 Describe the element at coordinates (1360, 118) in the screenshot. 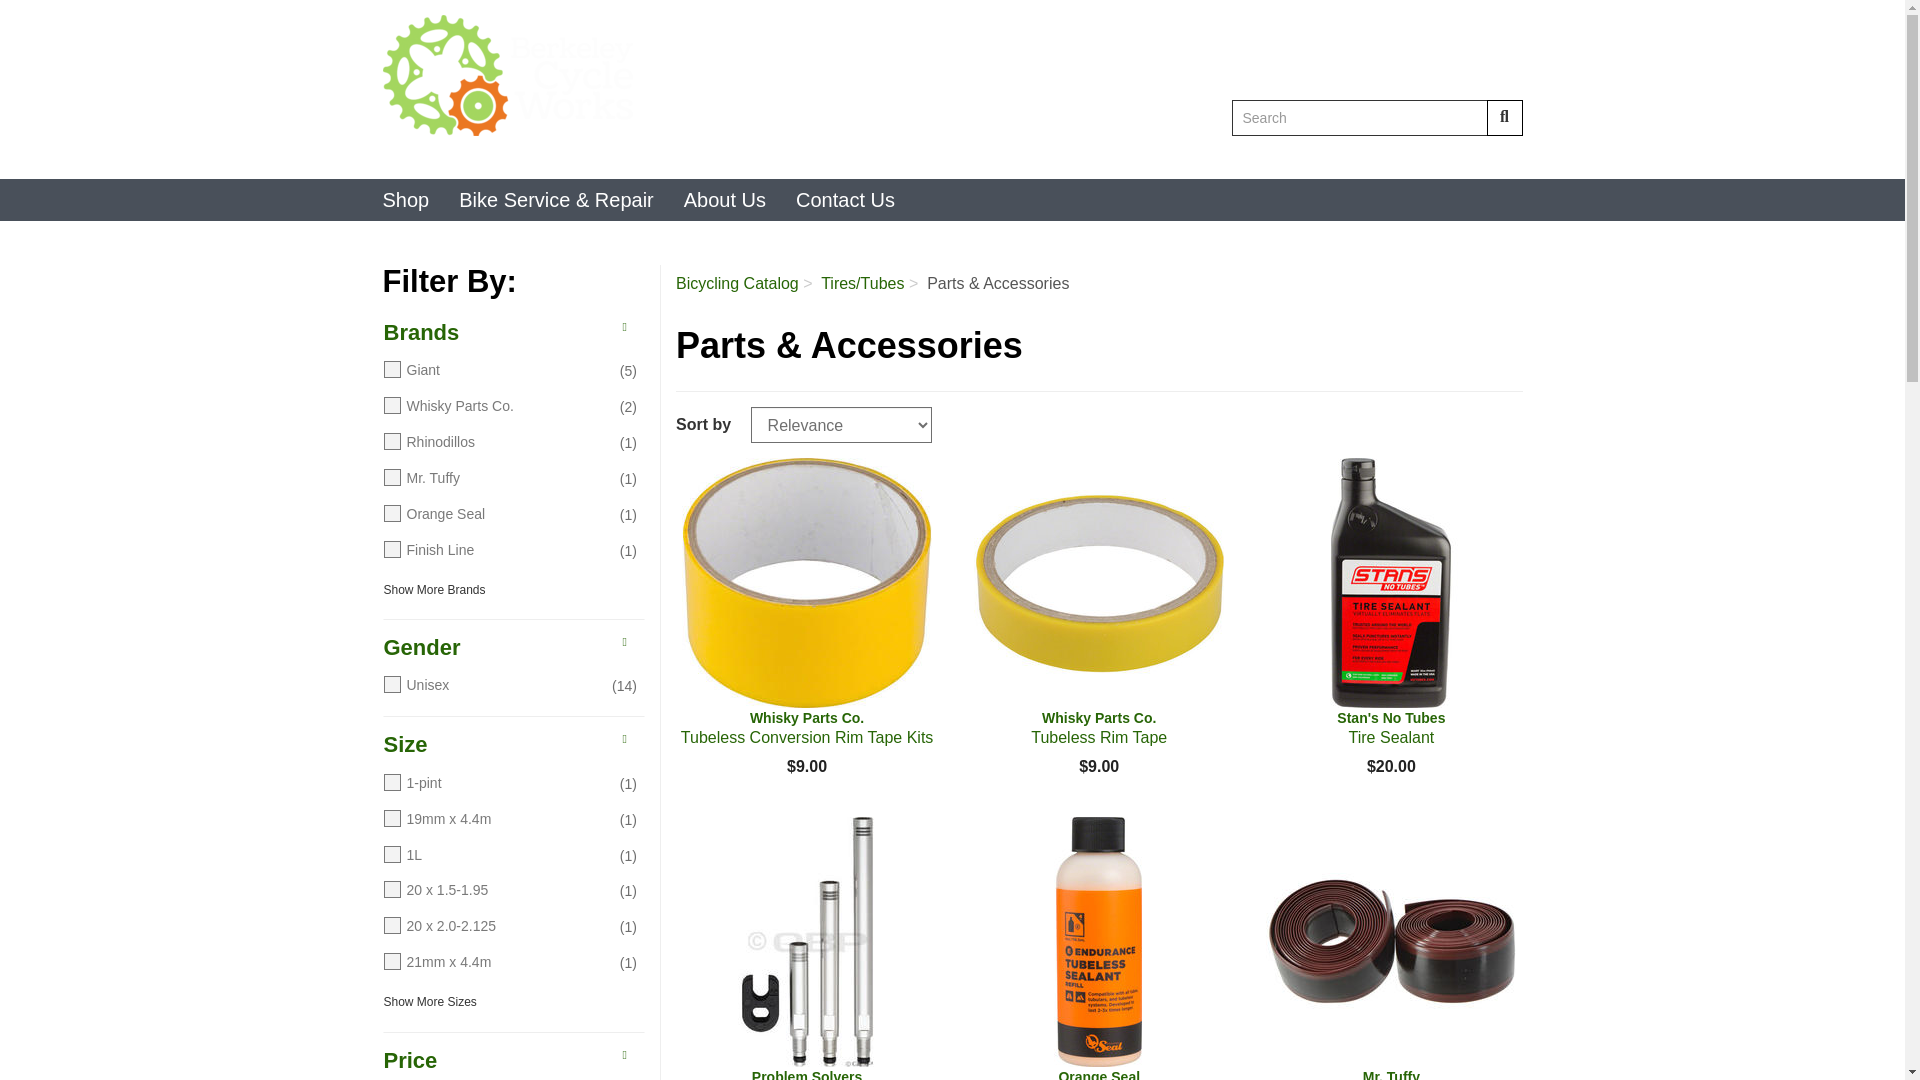

I see `Account` at that location.